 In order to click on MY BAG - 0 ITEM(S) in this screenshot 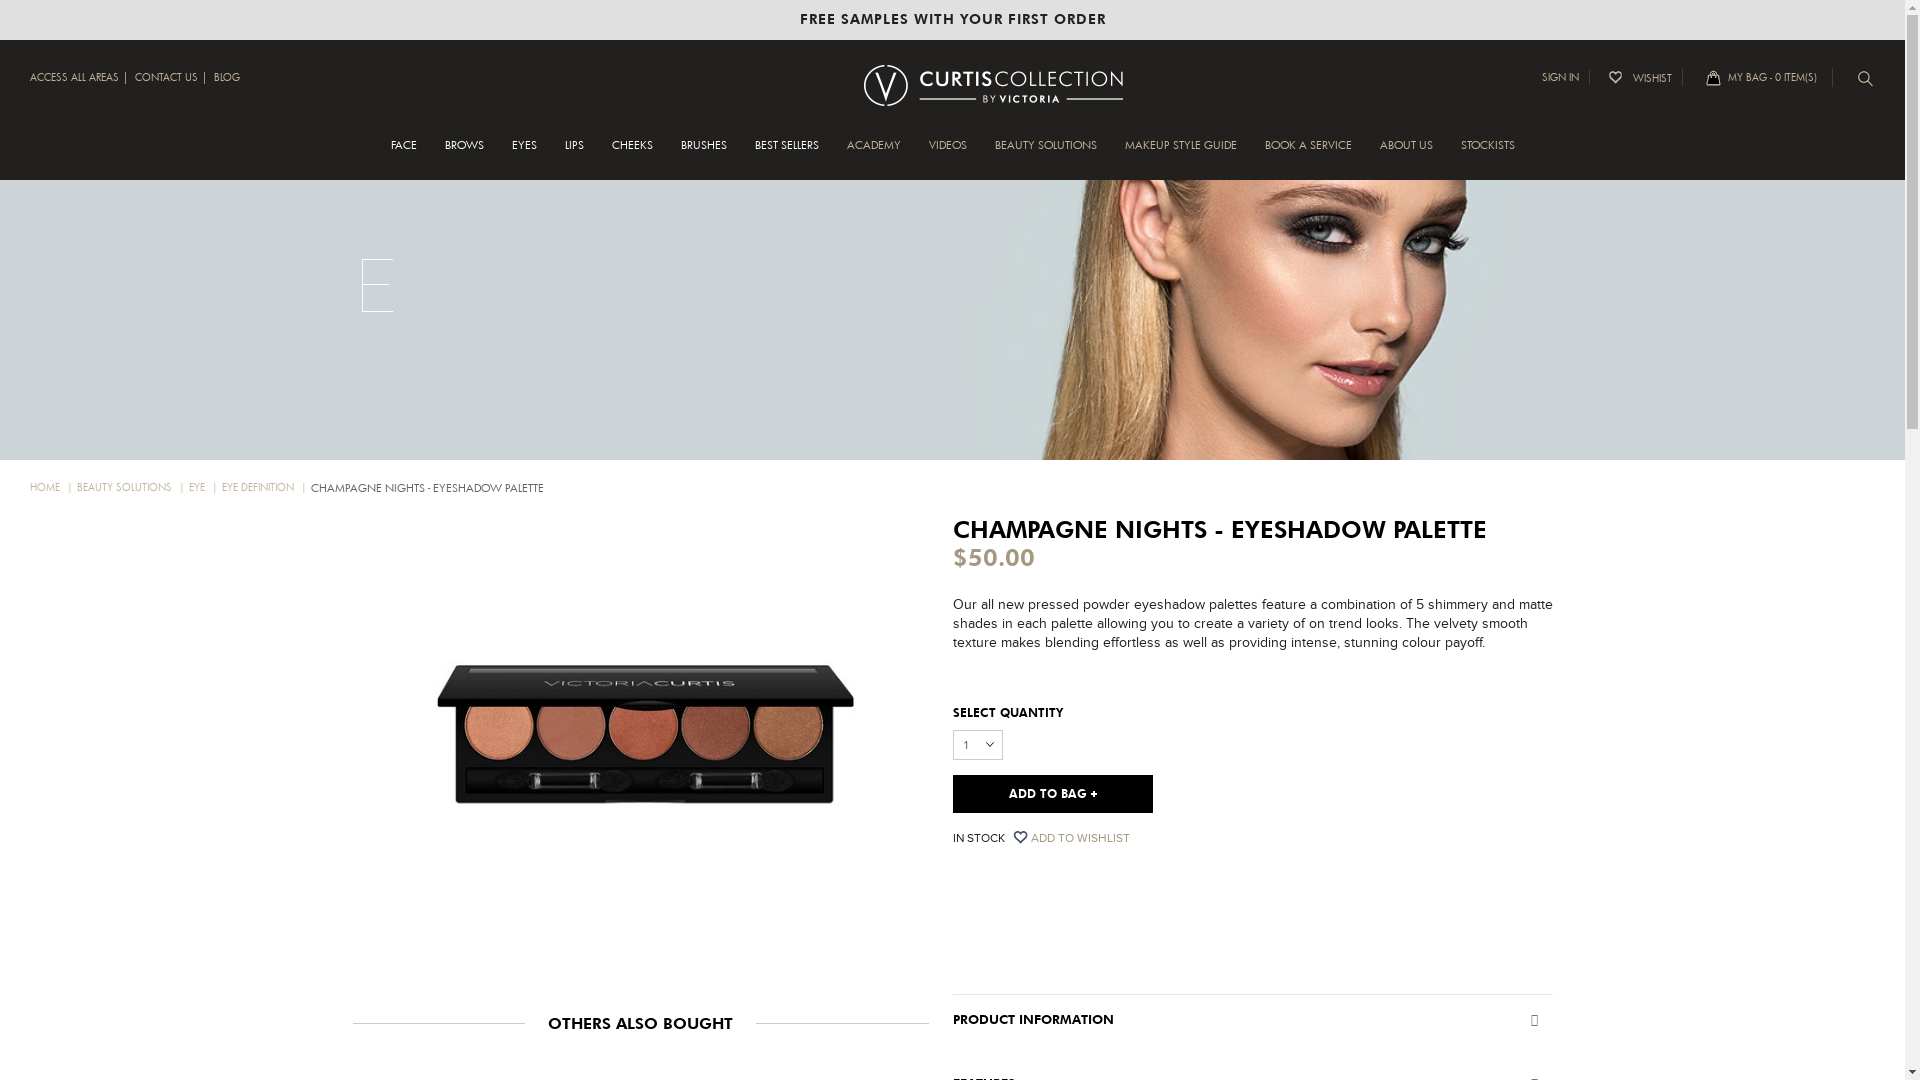, I will do `click(1778, 78)`.